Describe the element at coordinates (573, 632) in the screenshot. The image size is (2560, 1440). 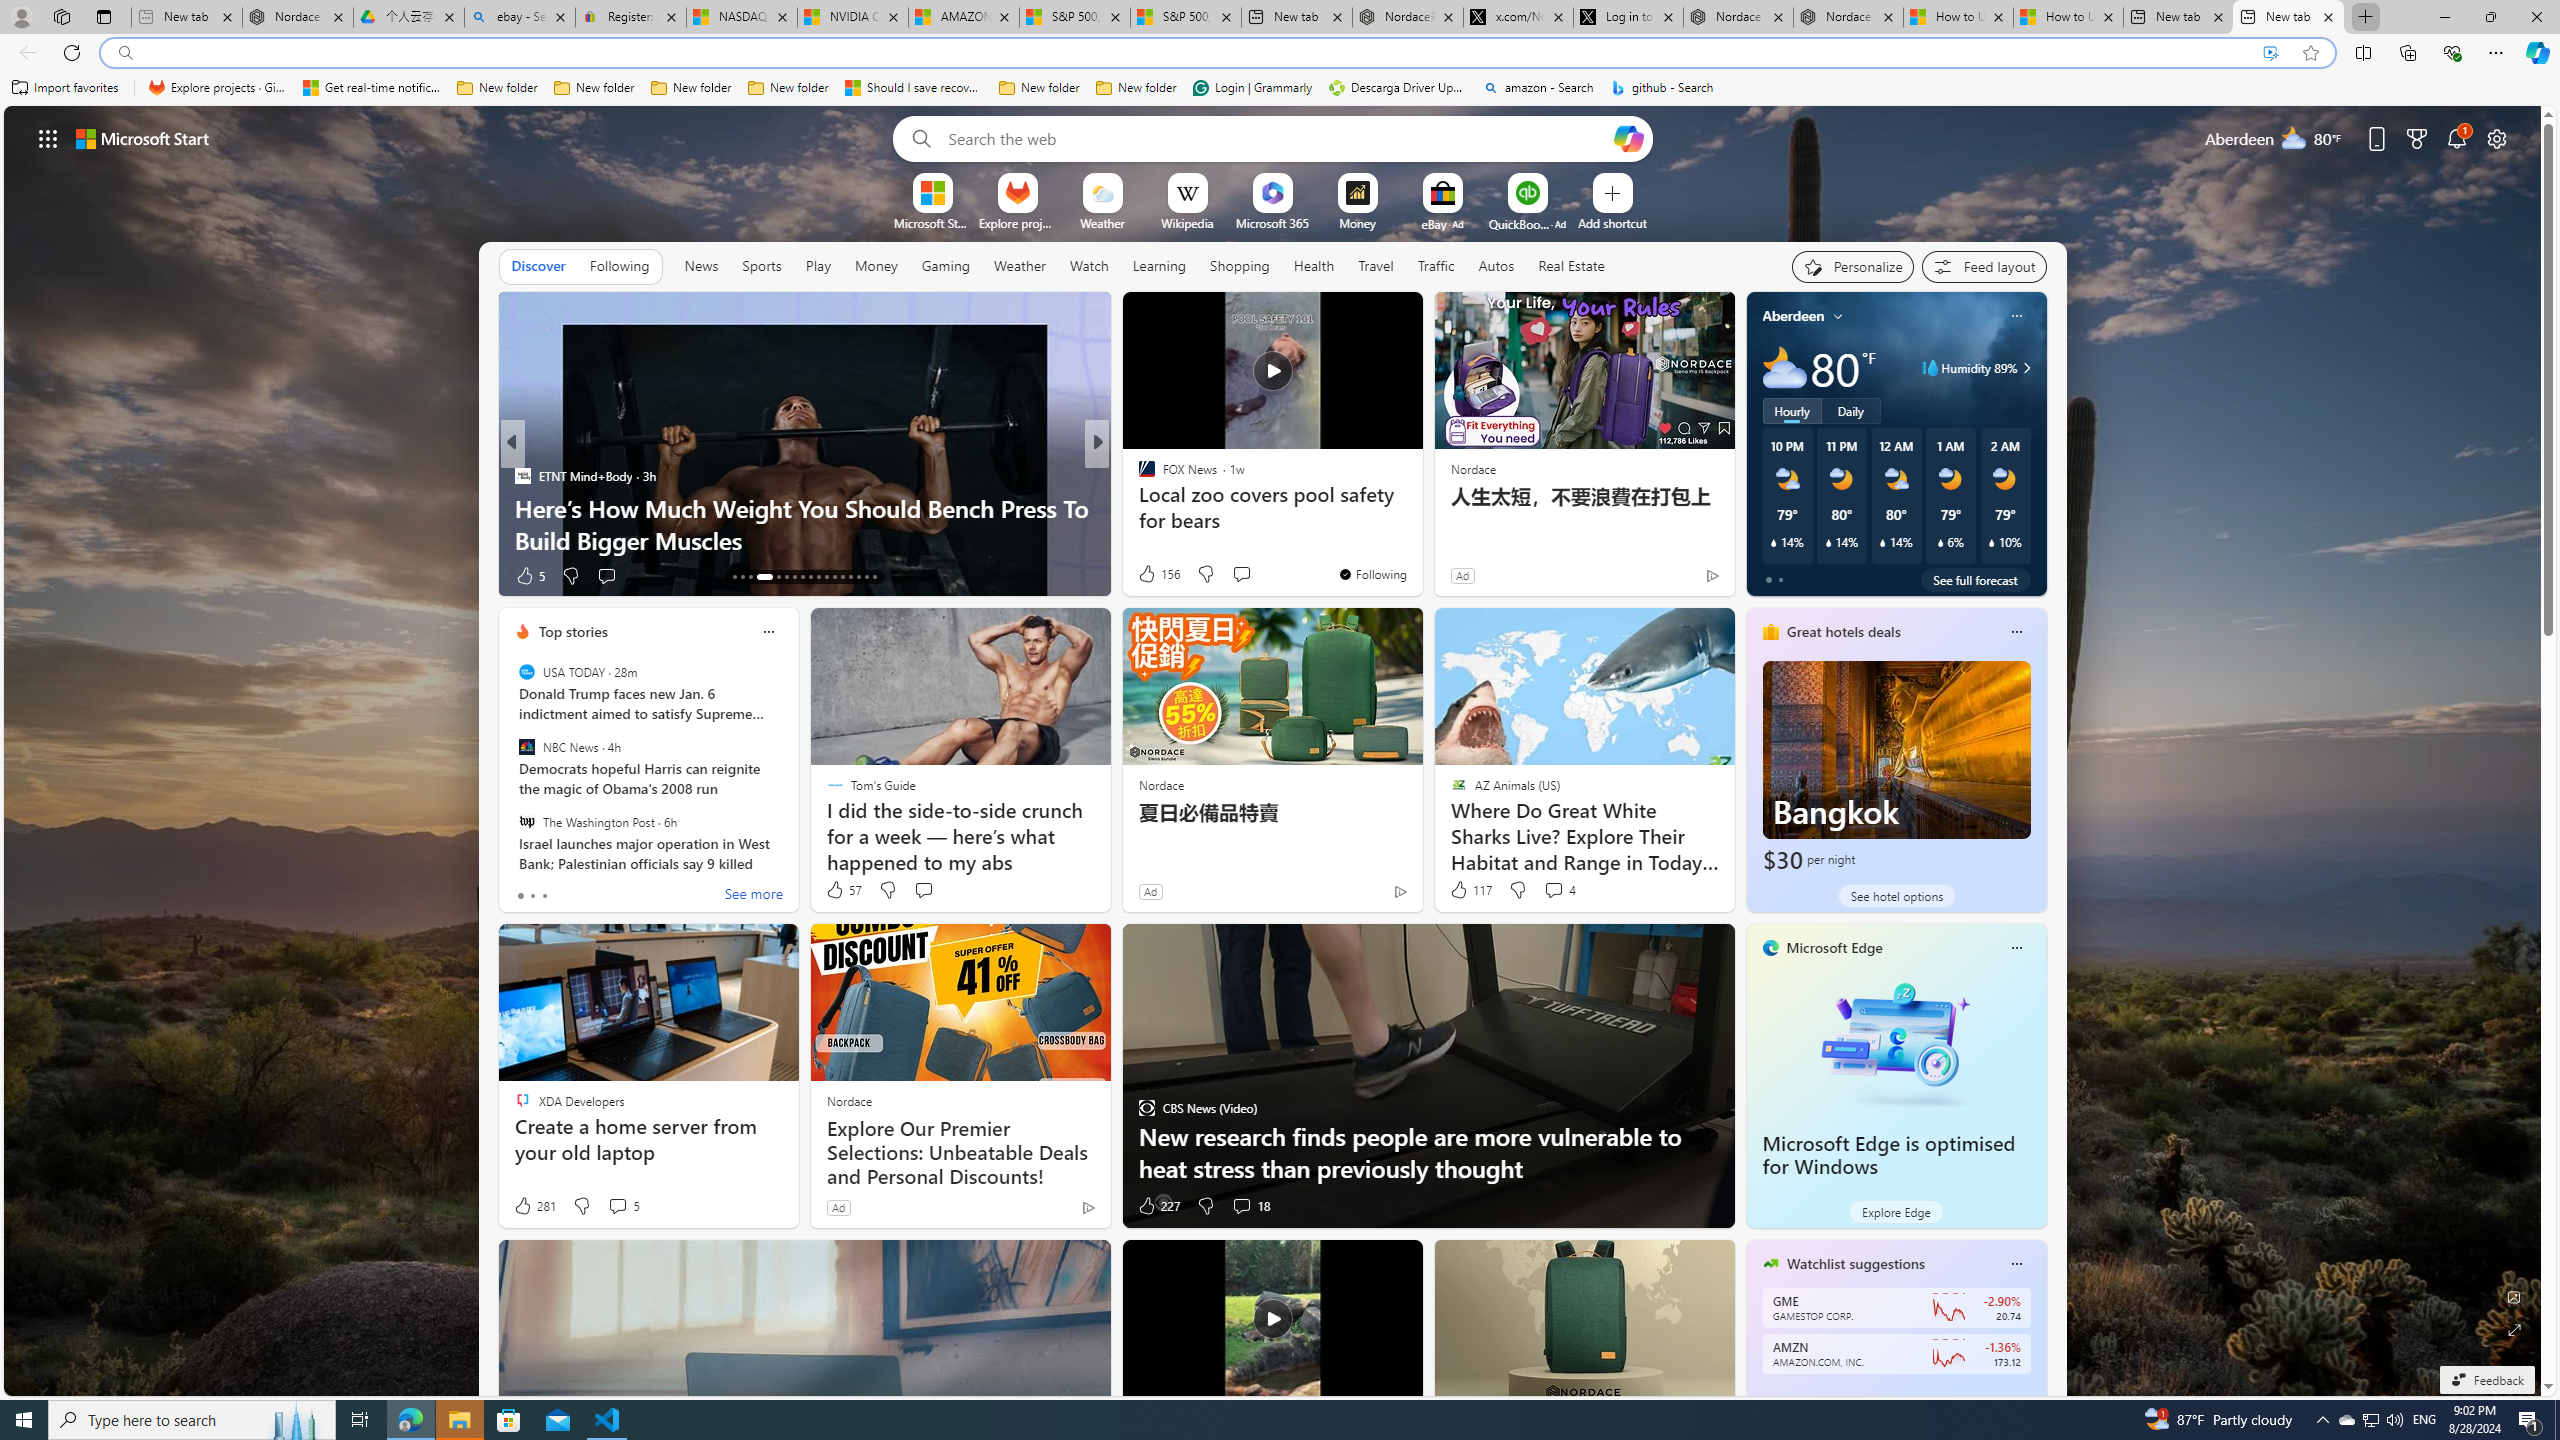
I see `Top stories` at that location.